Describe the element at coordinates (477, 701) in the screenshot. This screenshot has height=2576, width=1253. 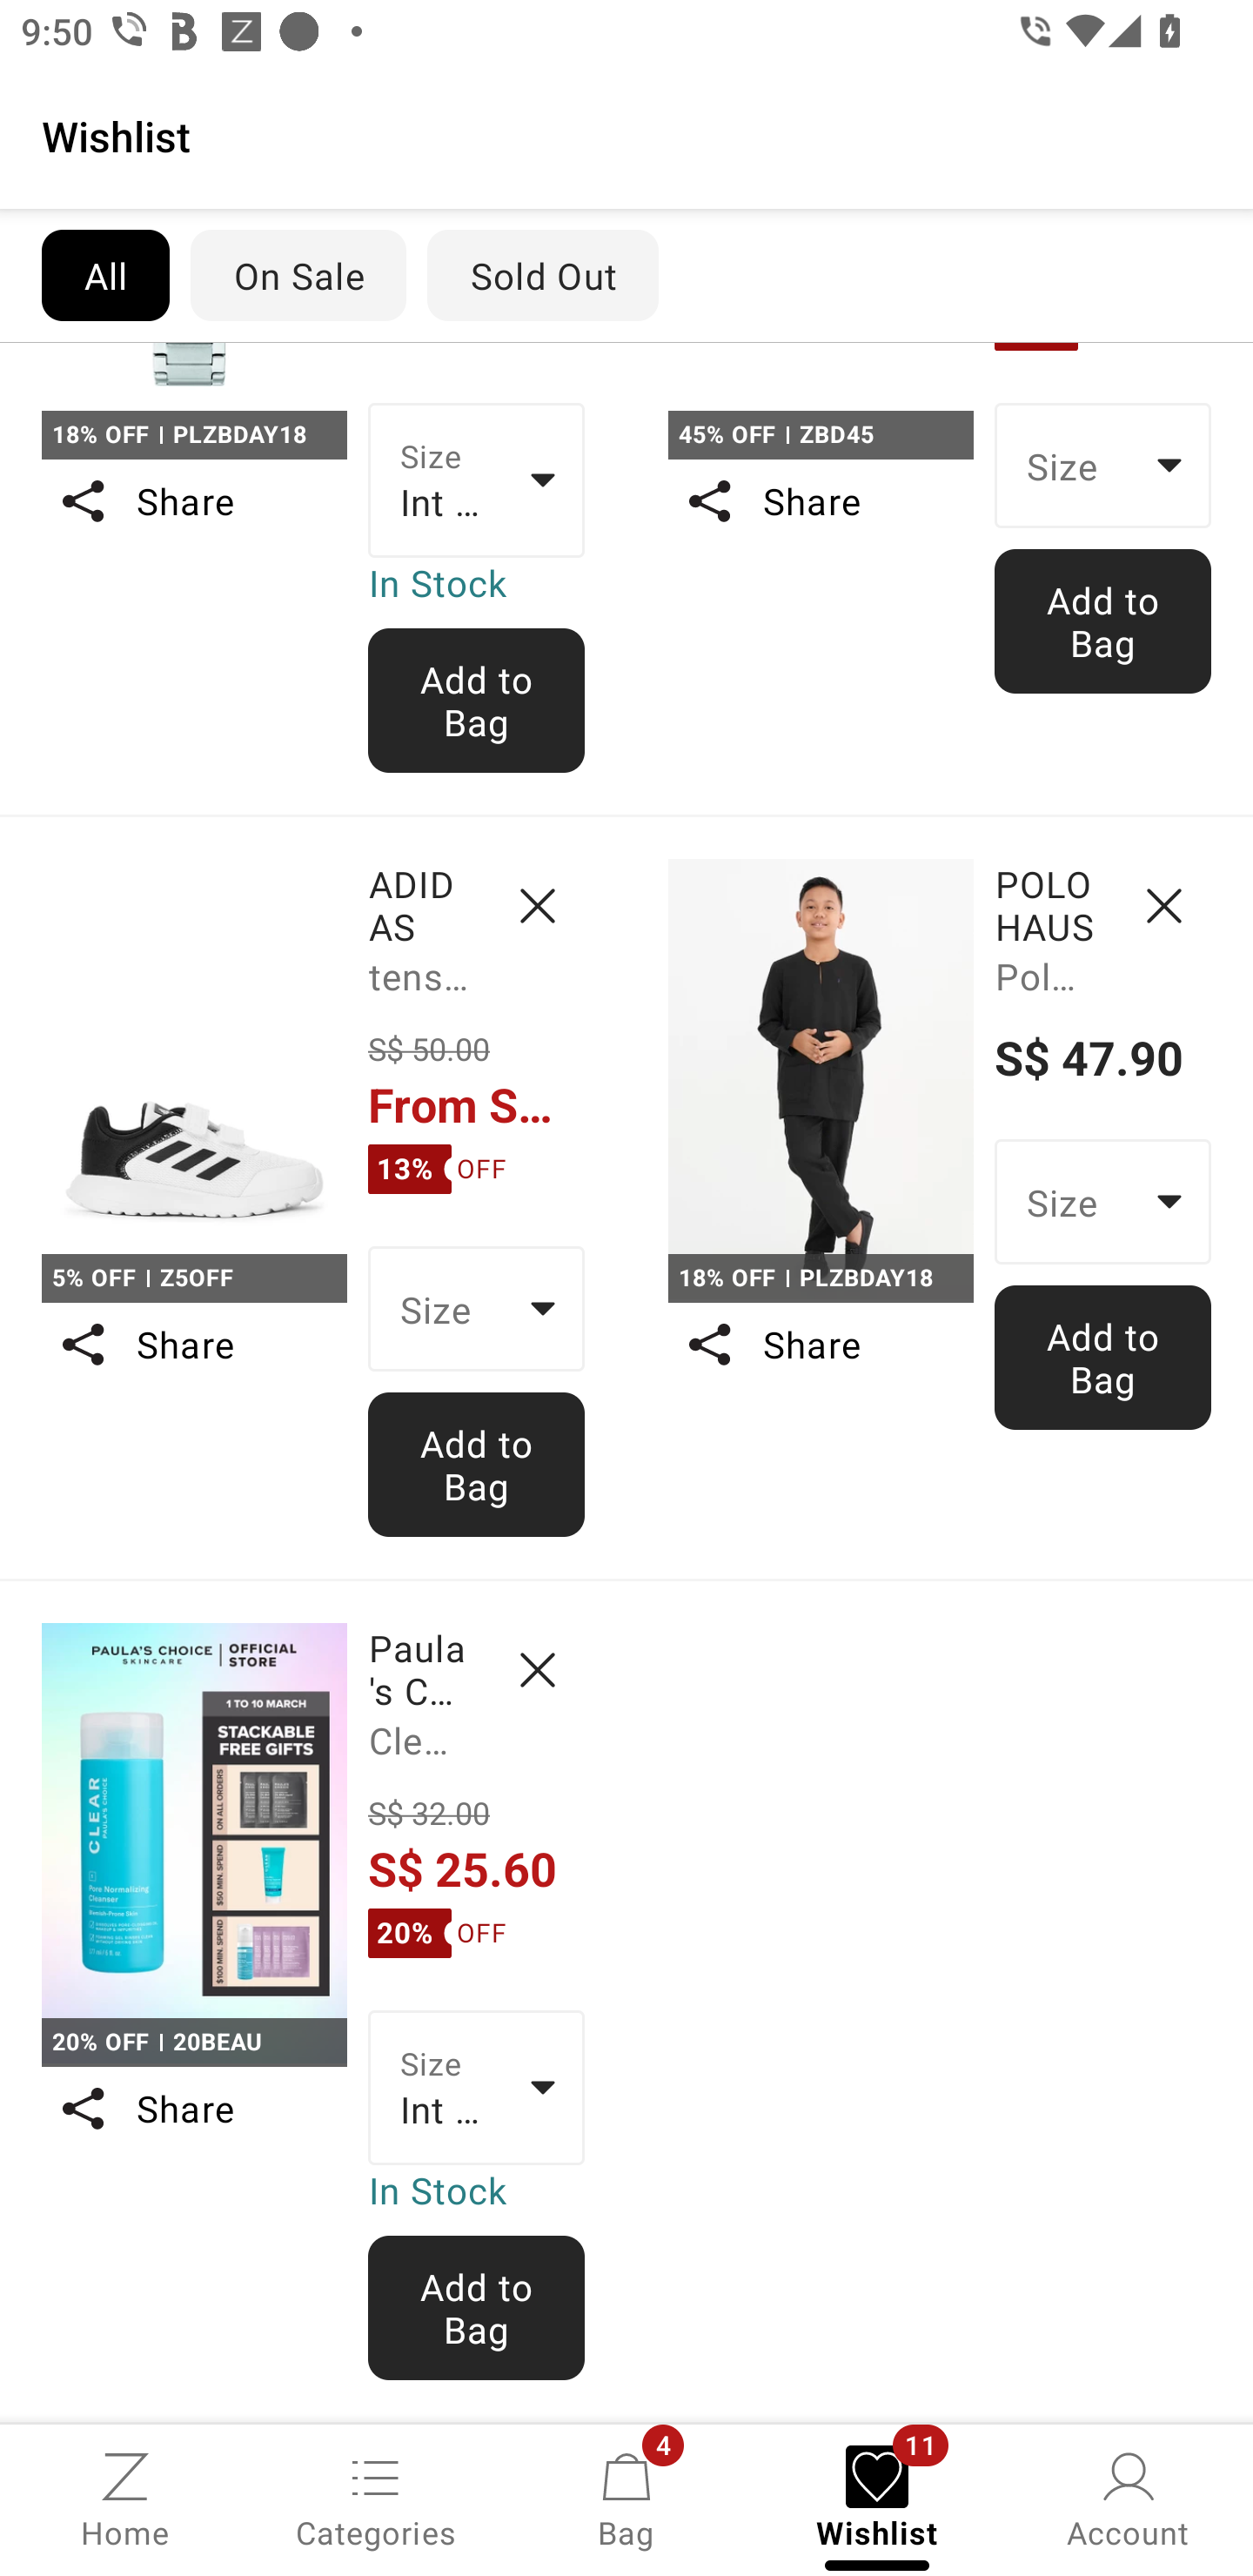
I see `Add to Bag` at that location.